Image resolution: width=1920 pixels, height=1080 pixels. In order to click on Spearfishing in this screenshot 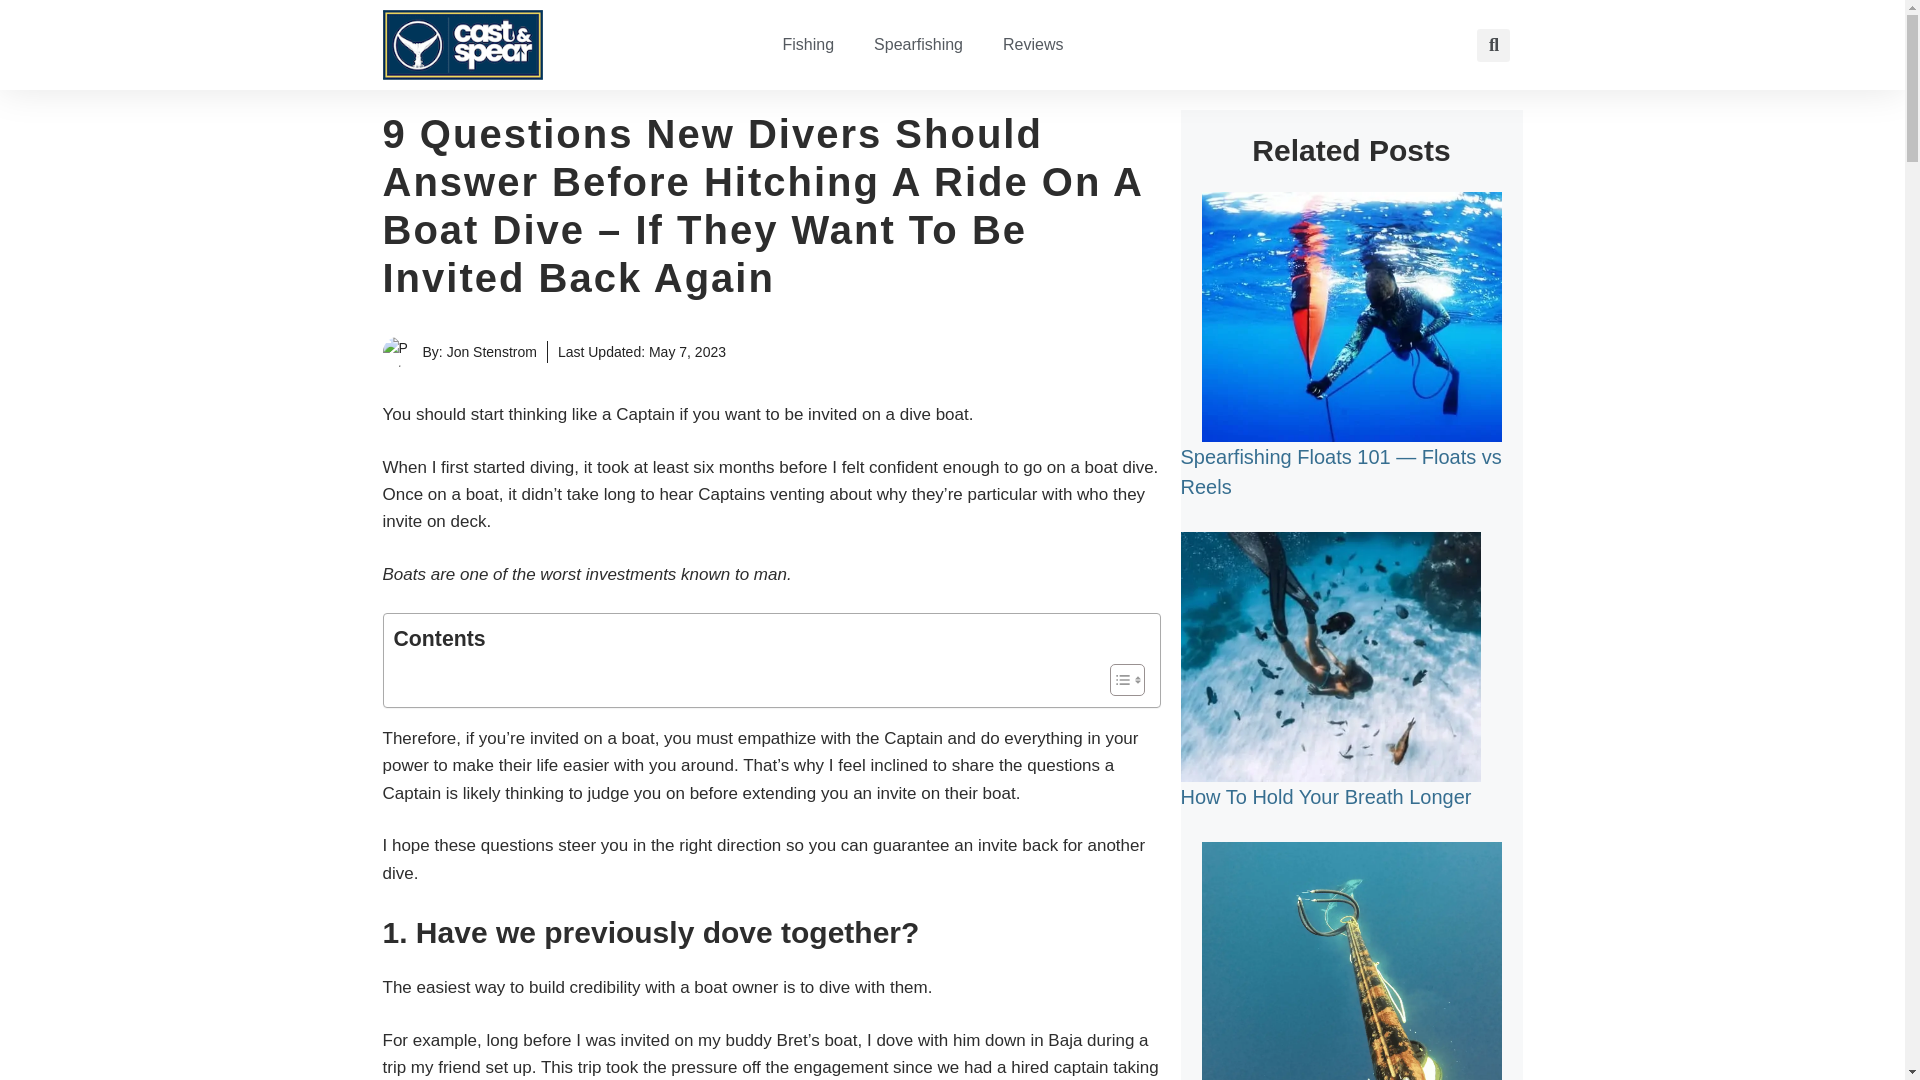, I will do `click(918, 44)`.